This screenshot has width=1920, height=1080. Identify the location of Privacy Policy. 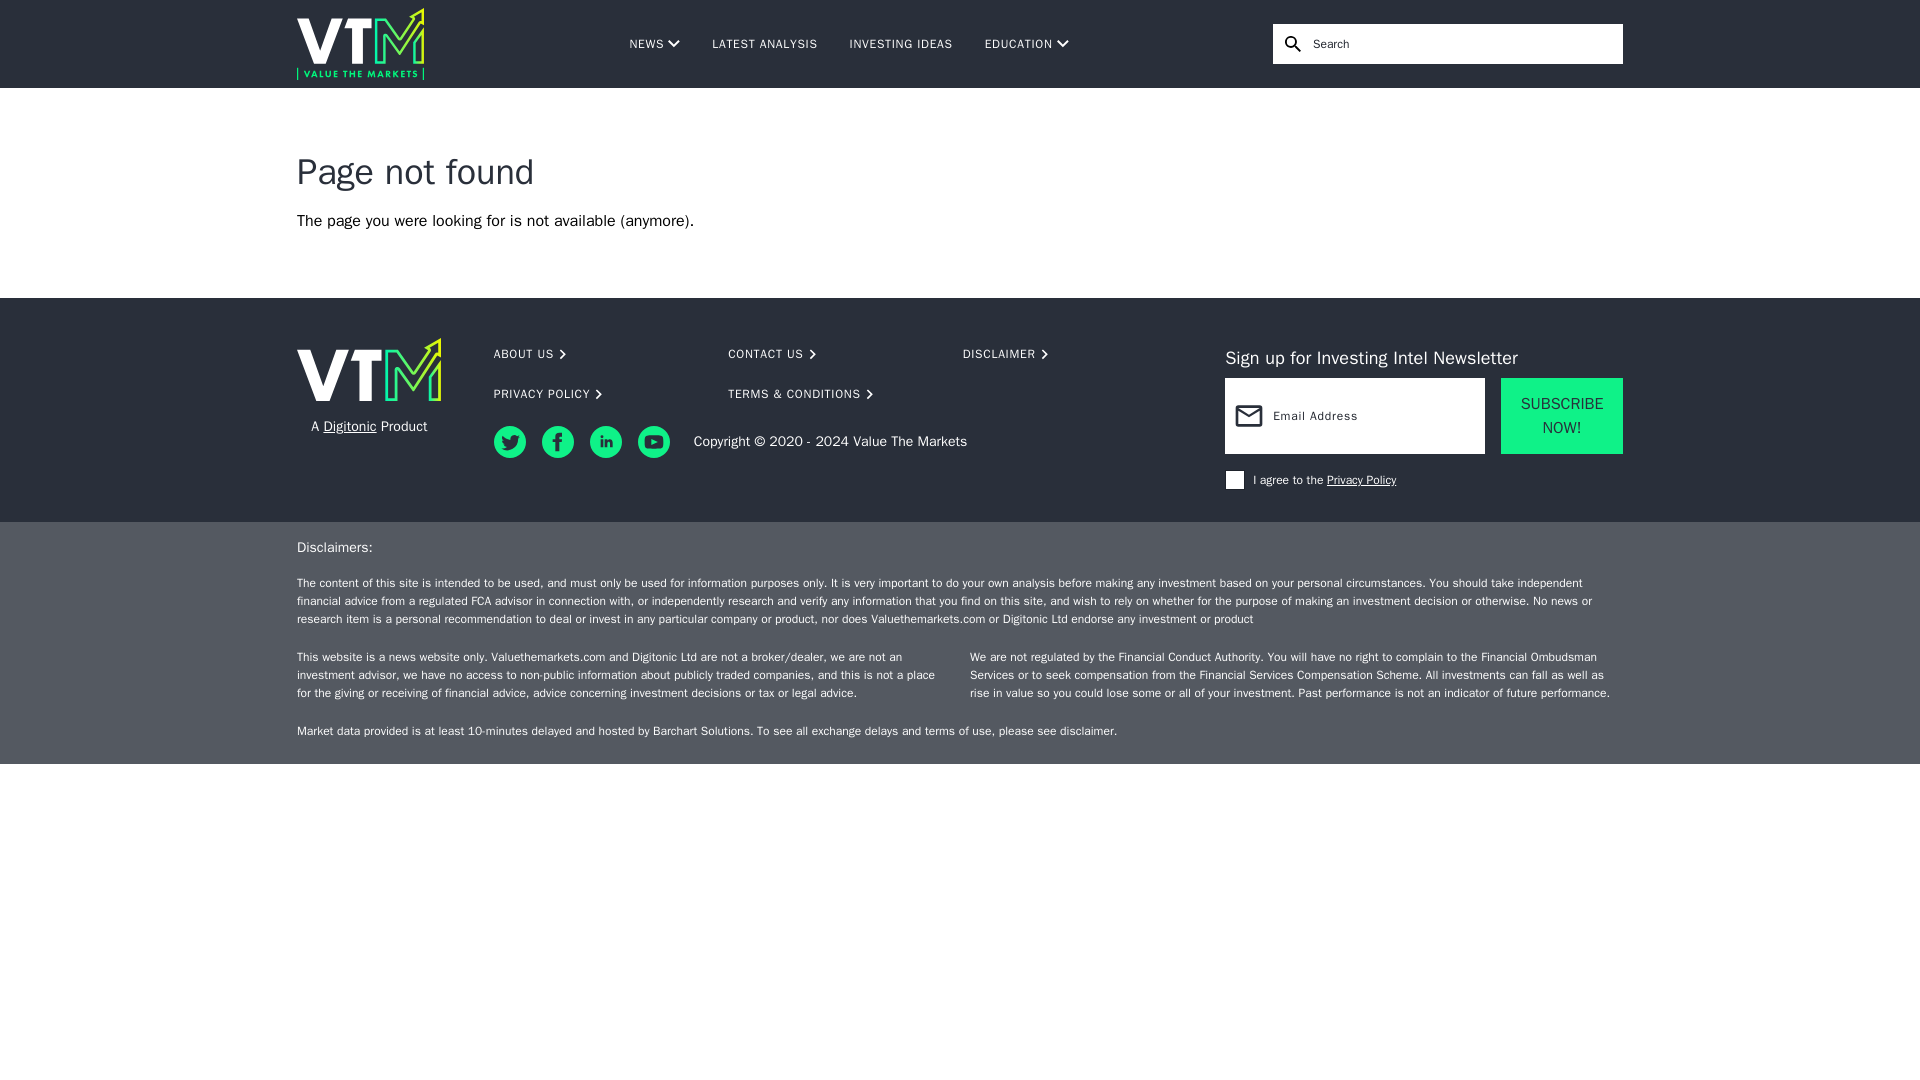
(1360, 480).